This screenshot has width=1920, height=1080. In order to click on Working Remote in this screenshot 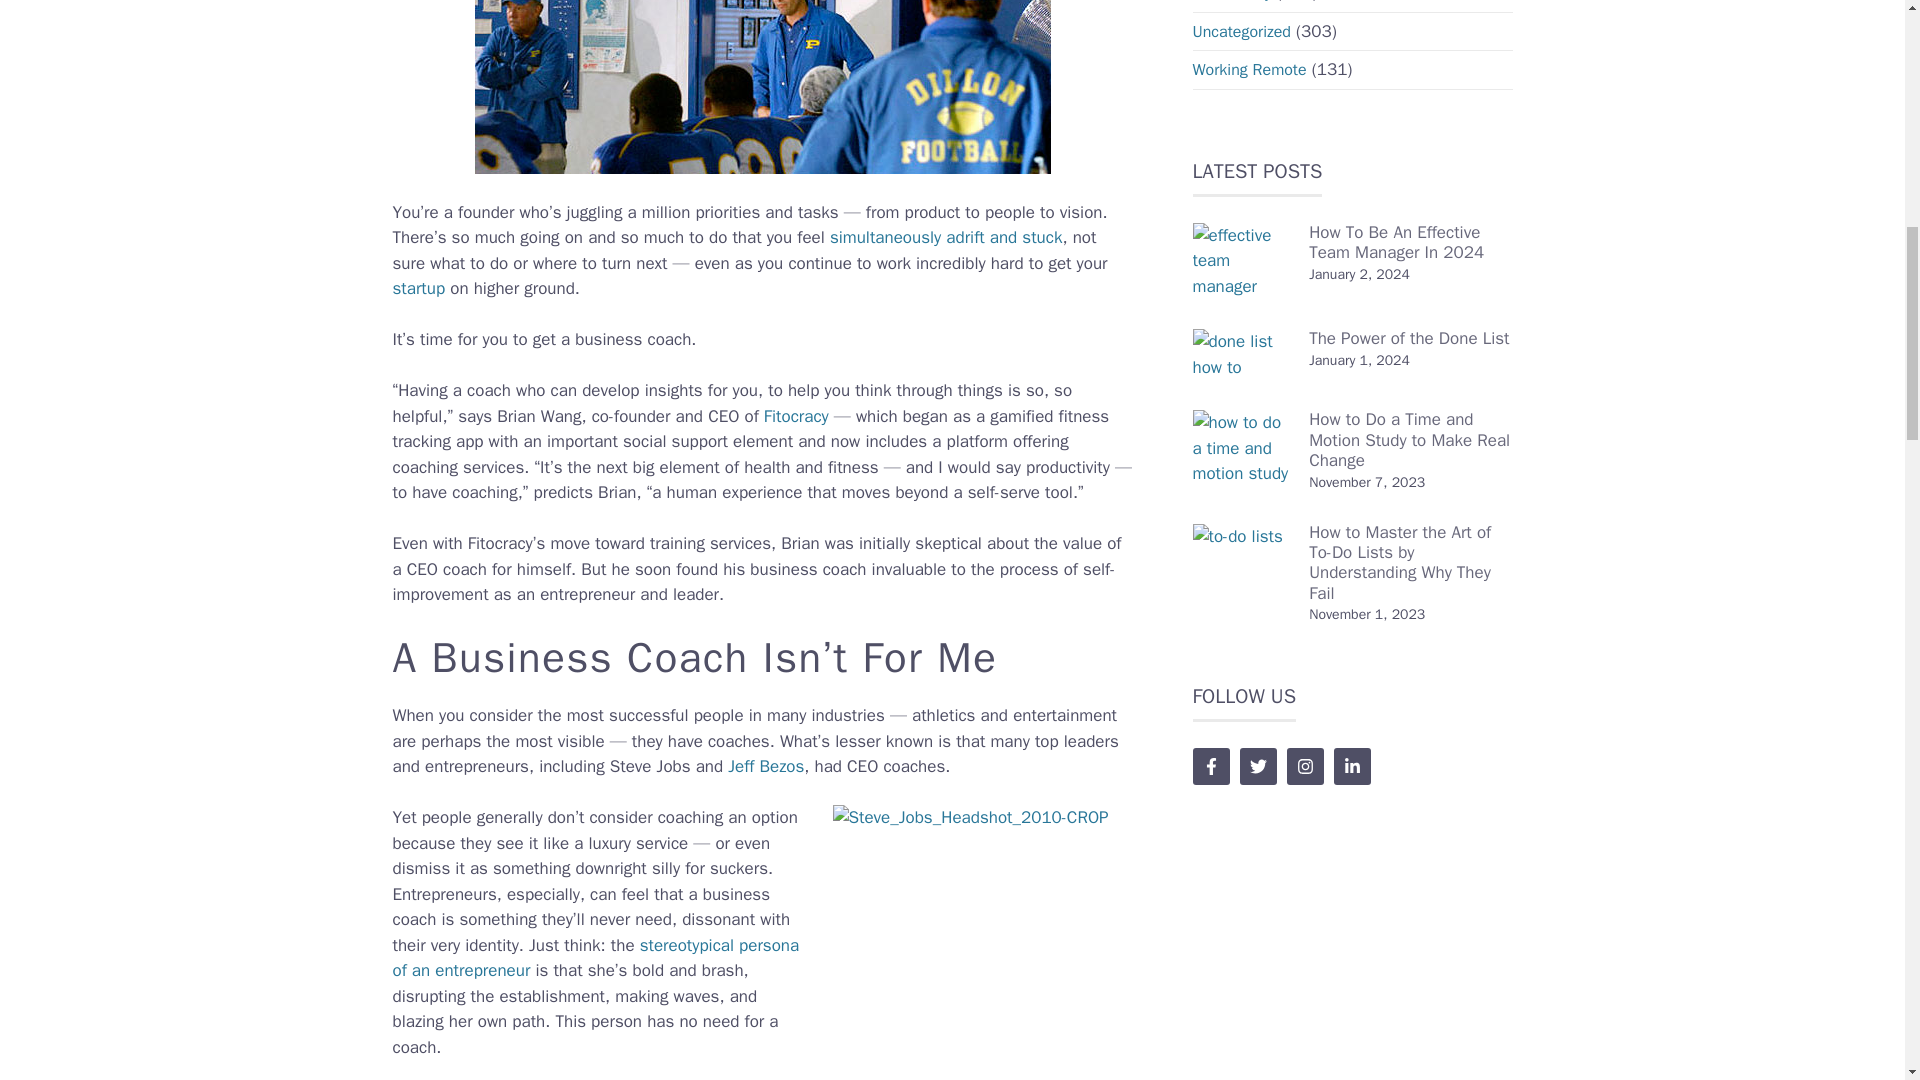, I will do `click(1248, 70)`.